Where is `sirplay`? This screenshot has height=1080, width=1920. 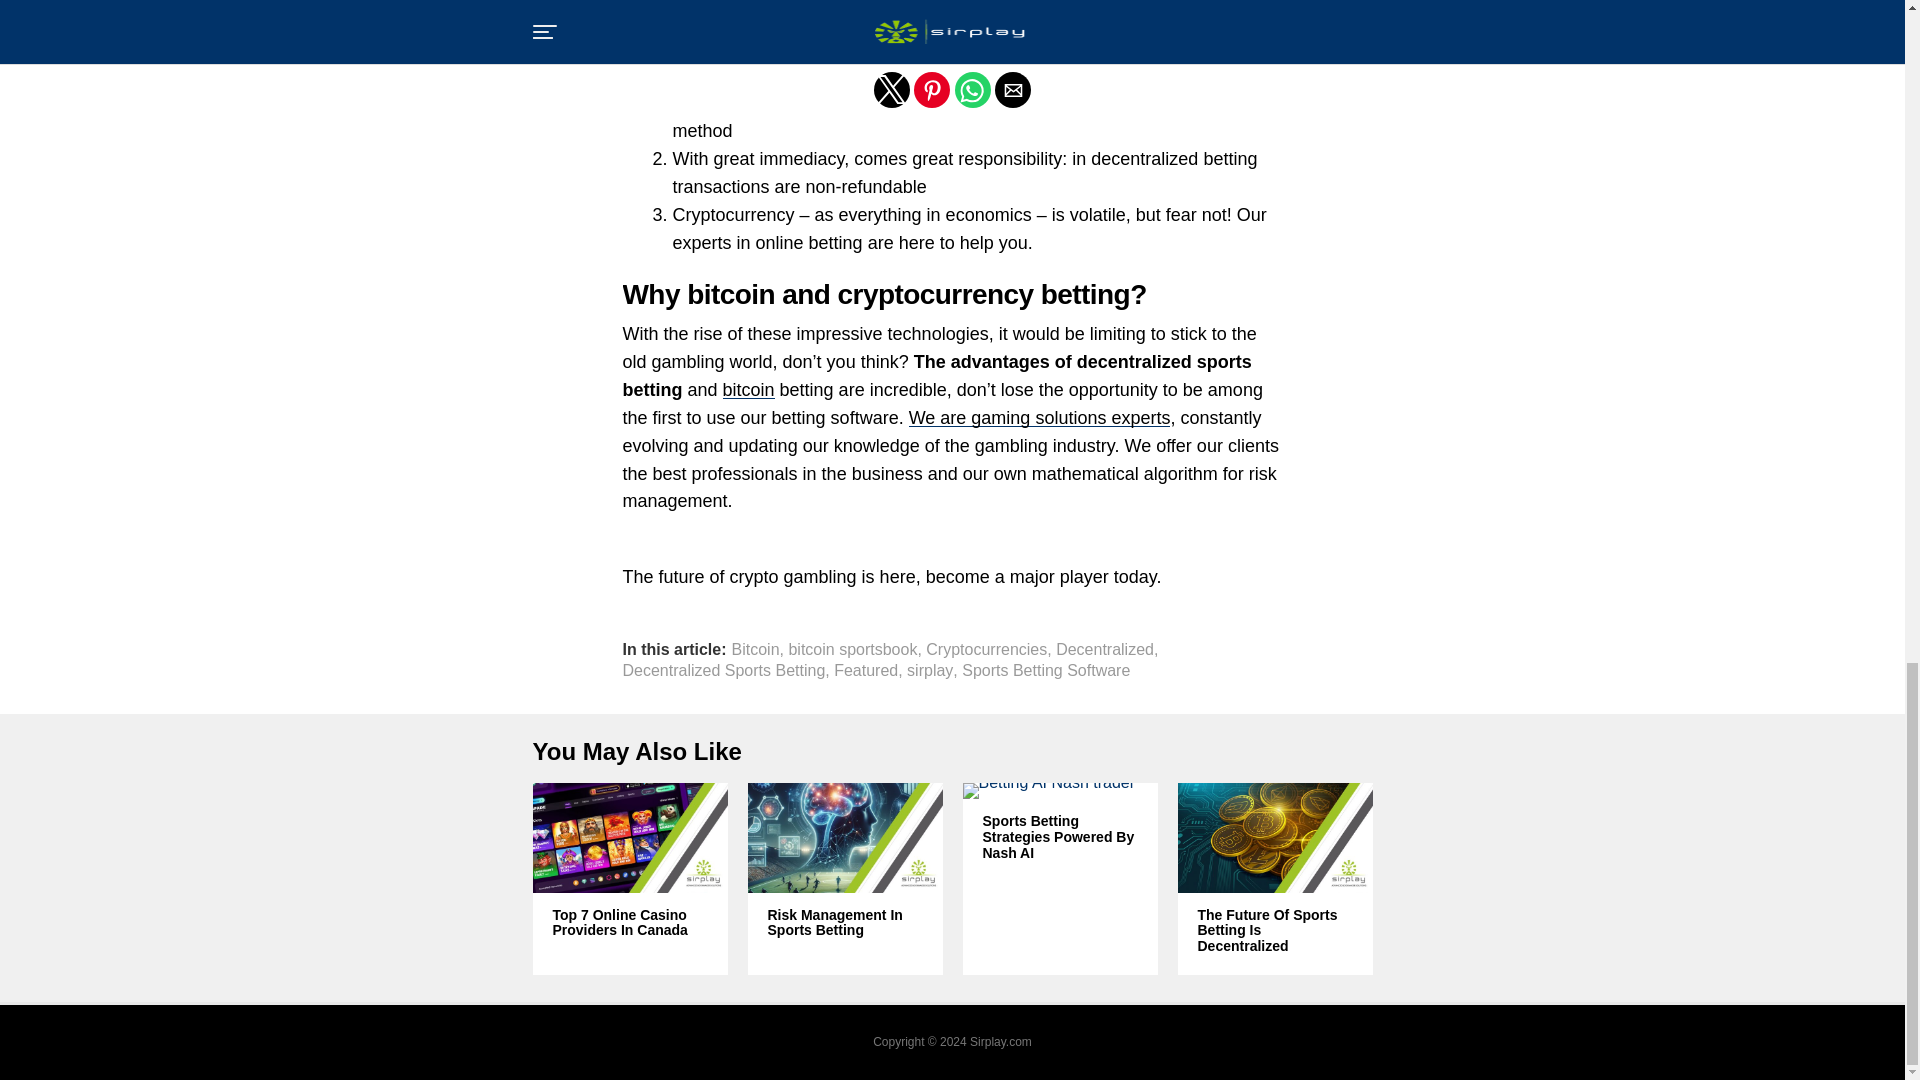
sirplay is located at coordinates (929, 671).